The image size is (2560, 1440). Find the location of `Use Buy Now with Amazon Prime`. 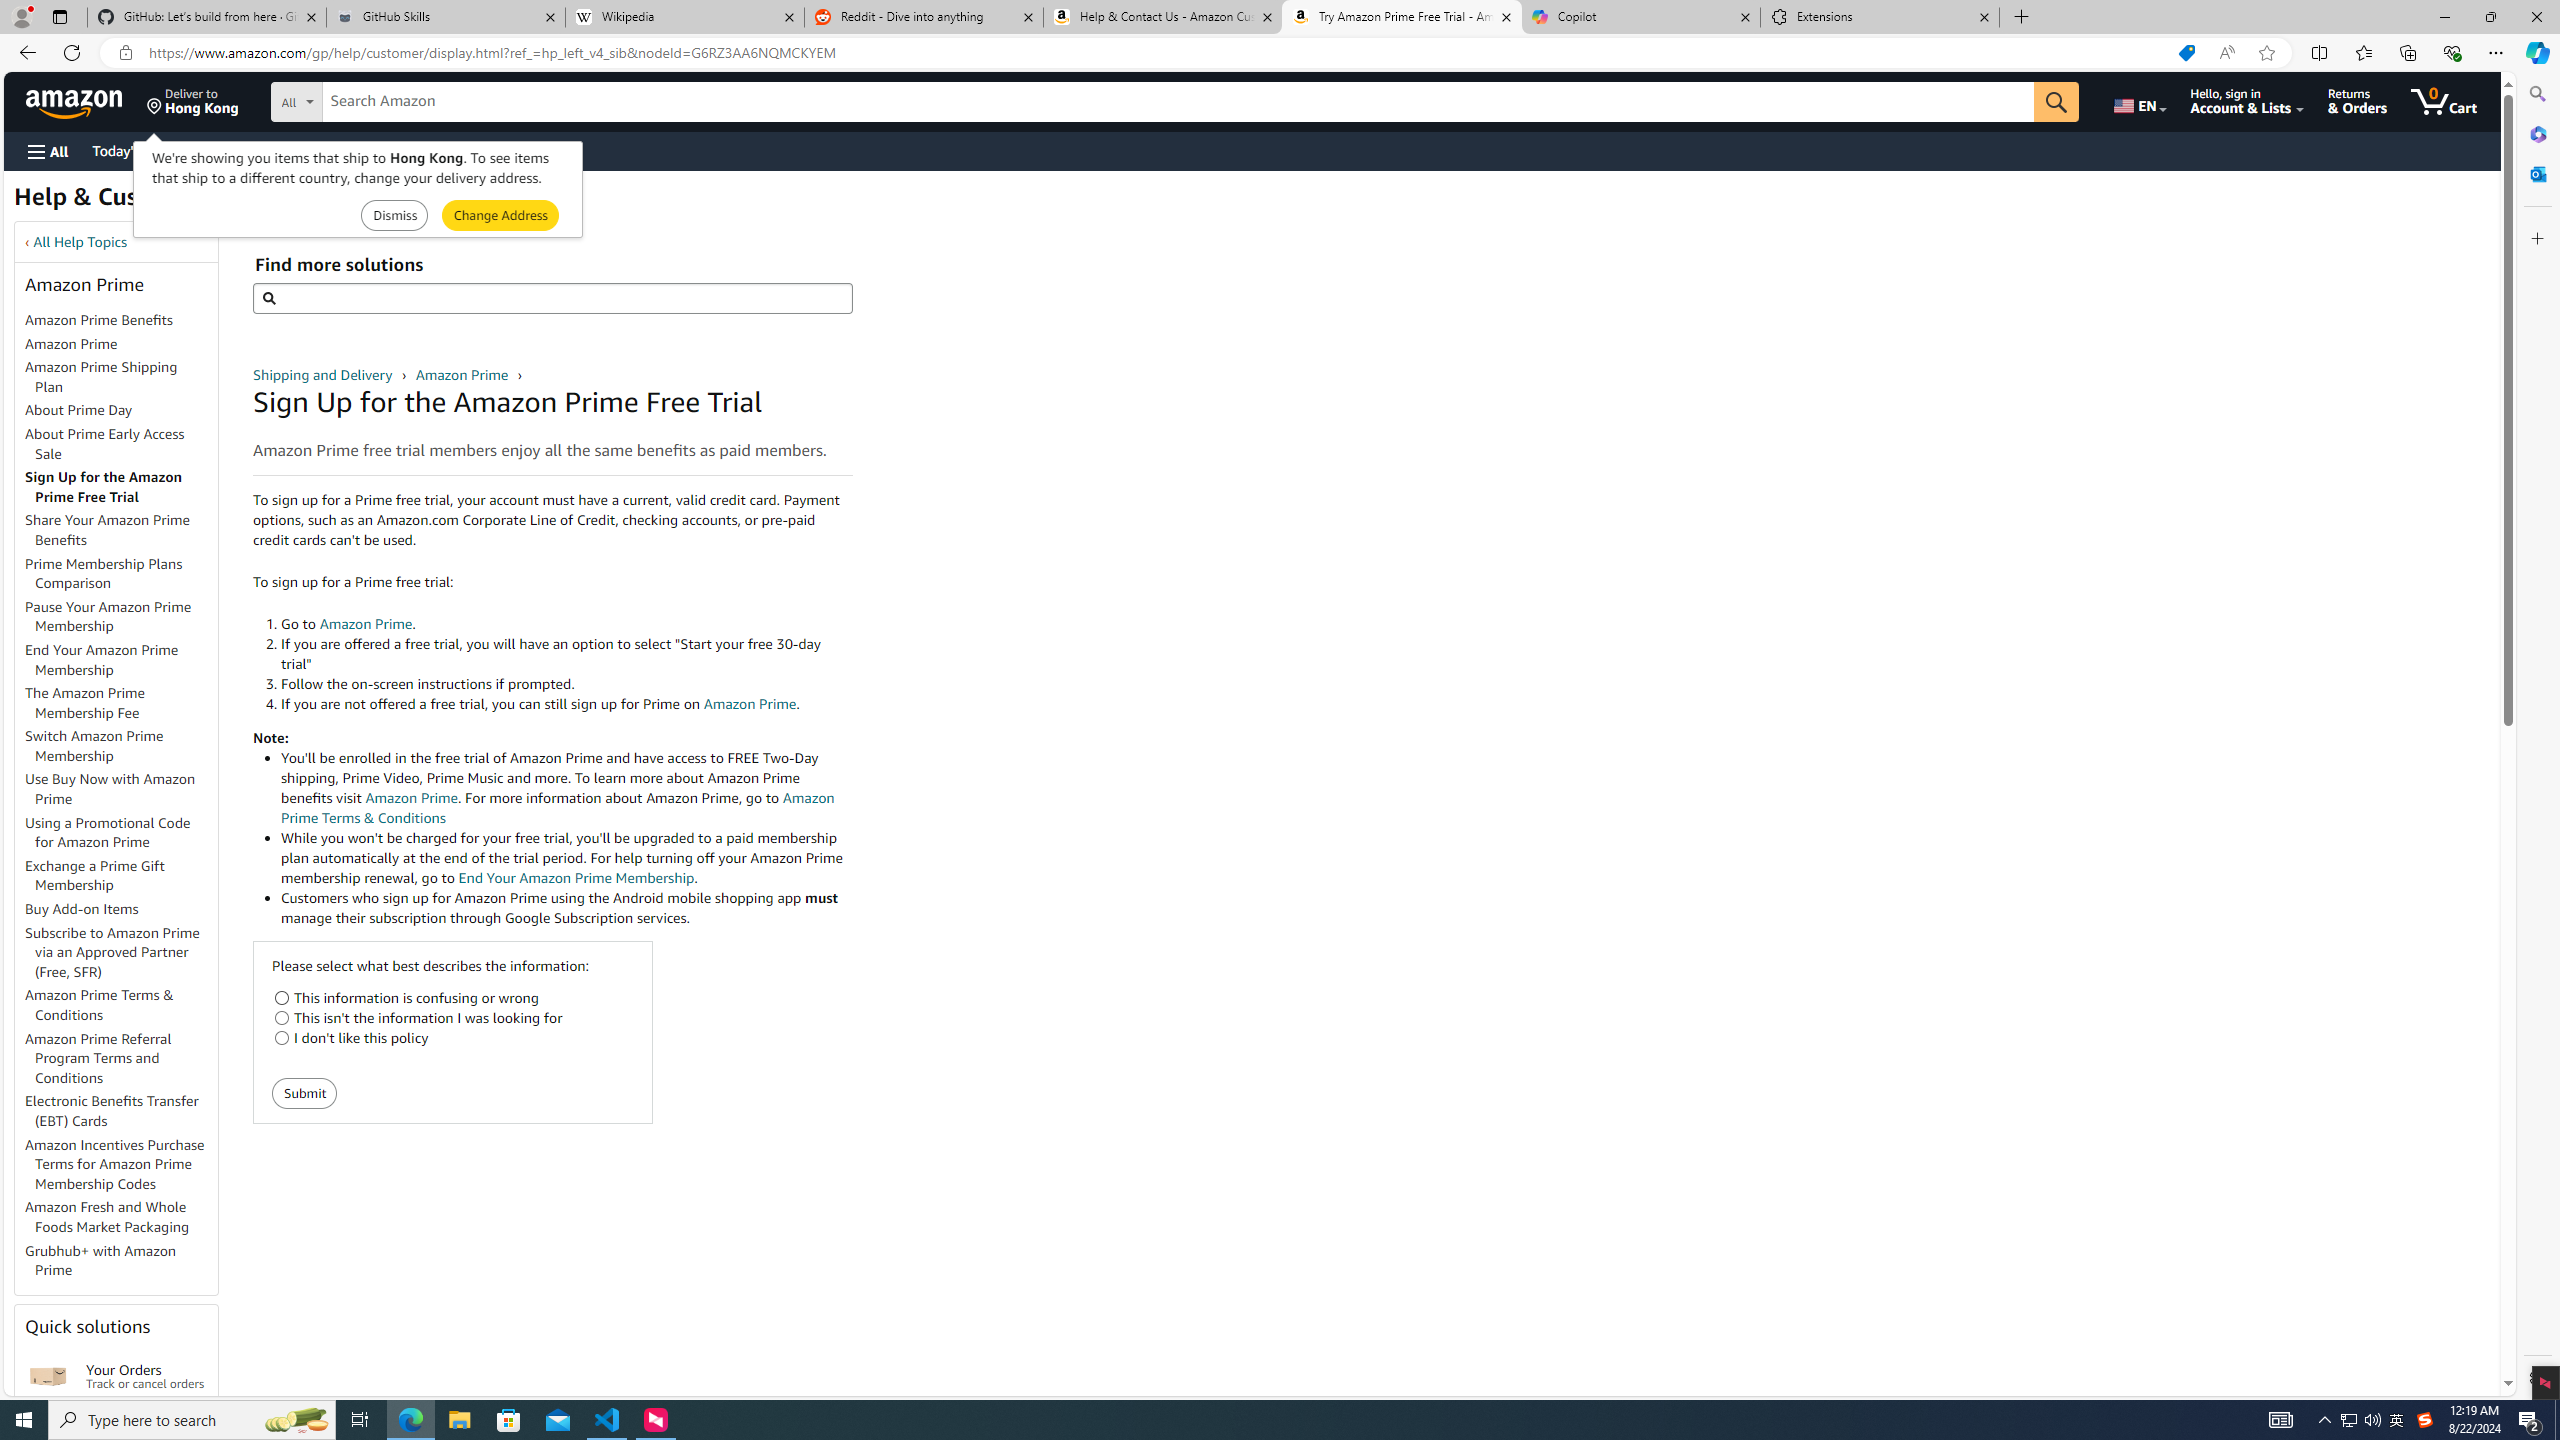

Use Buy Now with Amazon Prime is located at coordinates (121, 790).